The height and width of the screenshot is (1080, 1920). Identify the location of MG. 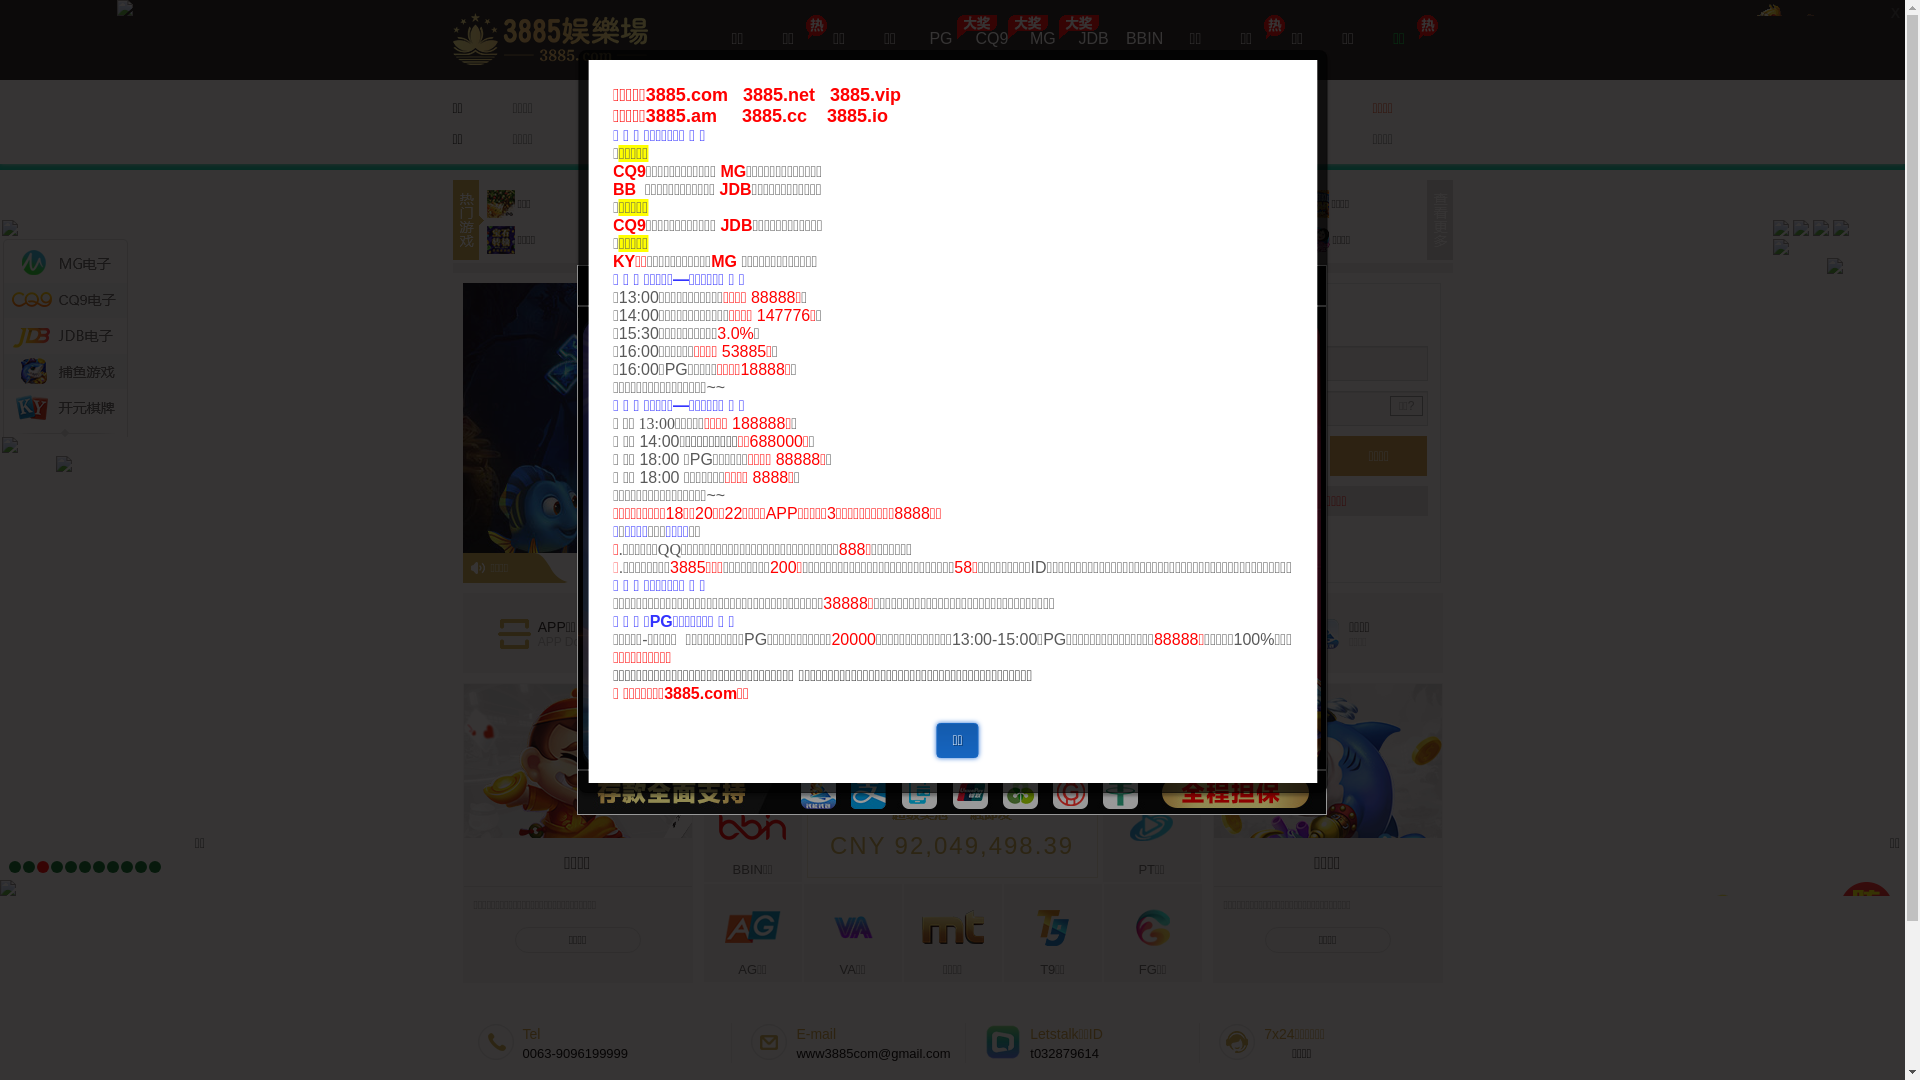
(1042, 39).